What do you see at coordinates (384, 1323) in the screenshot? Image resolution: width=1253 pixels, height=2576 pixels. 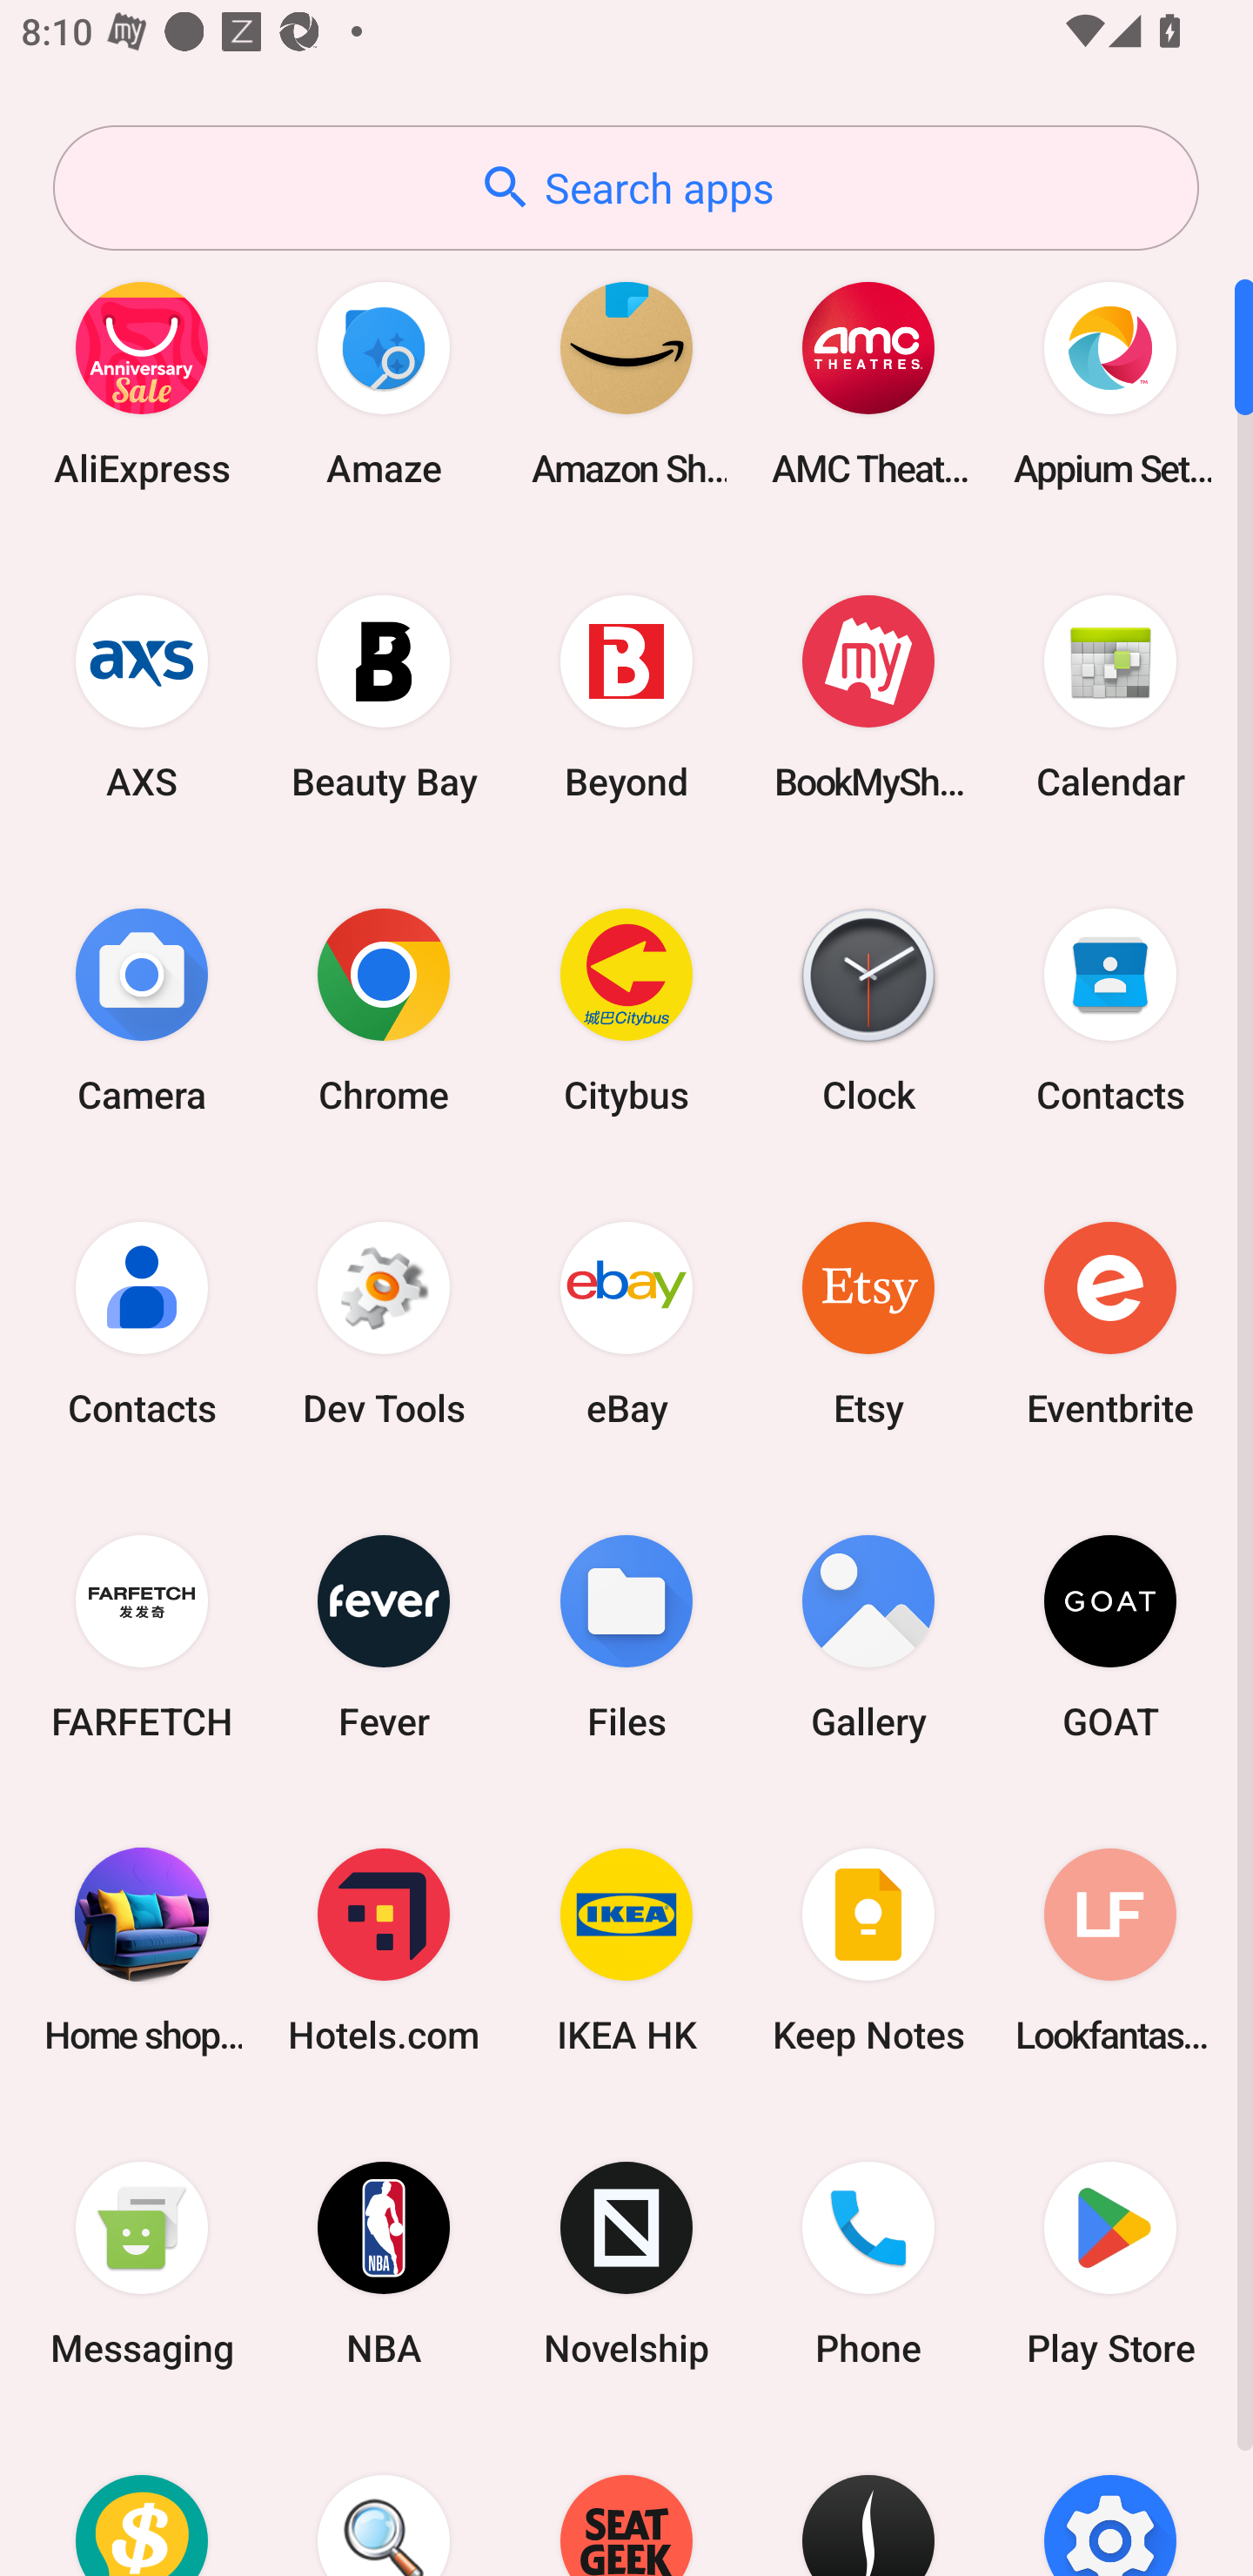 I see `Dev Tools` at bounding box center [384, 1323].